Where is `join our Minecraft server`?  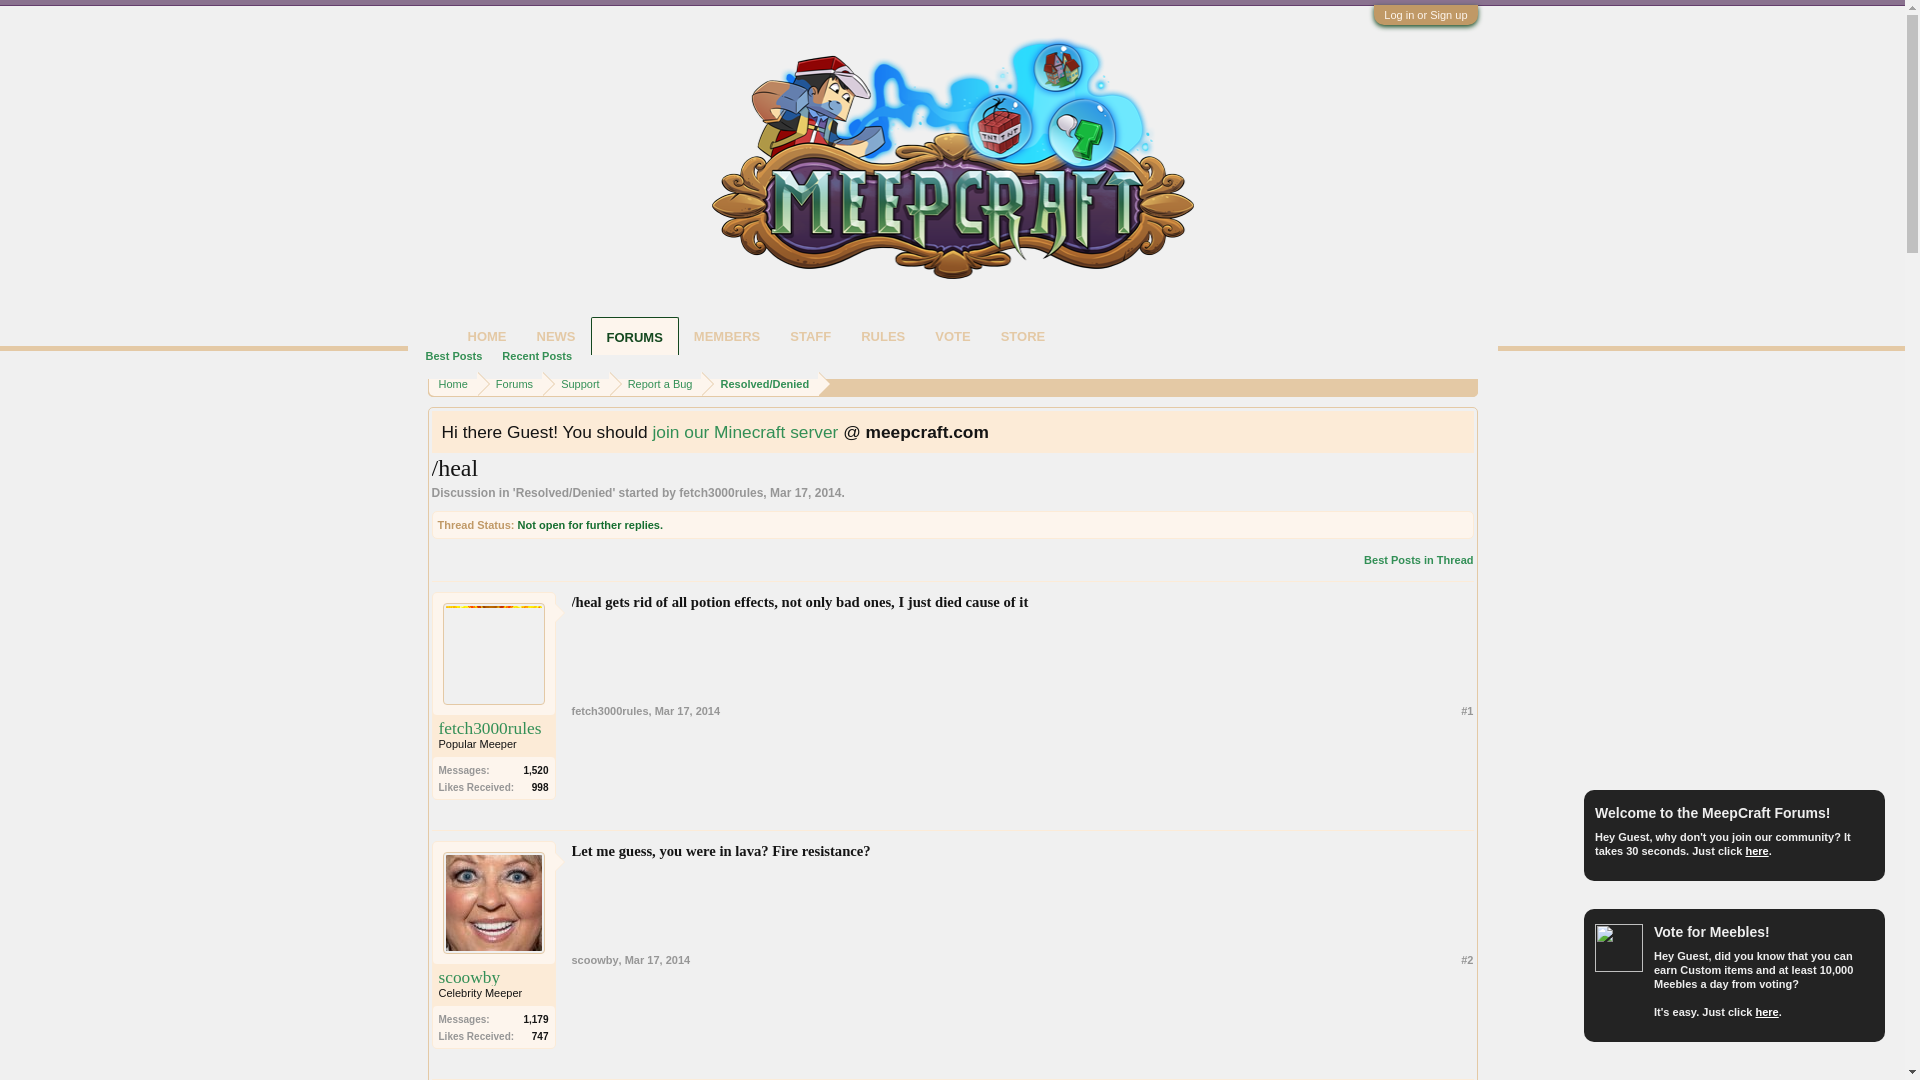
join our Minecraft server is located at coordinates (744, 432).